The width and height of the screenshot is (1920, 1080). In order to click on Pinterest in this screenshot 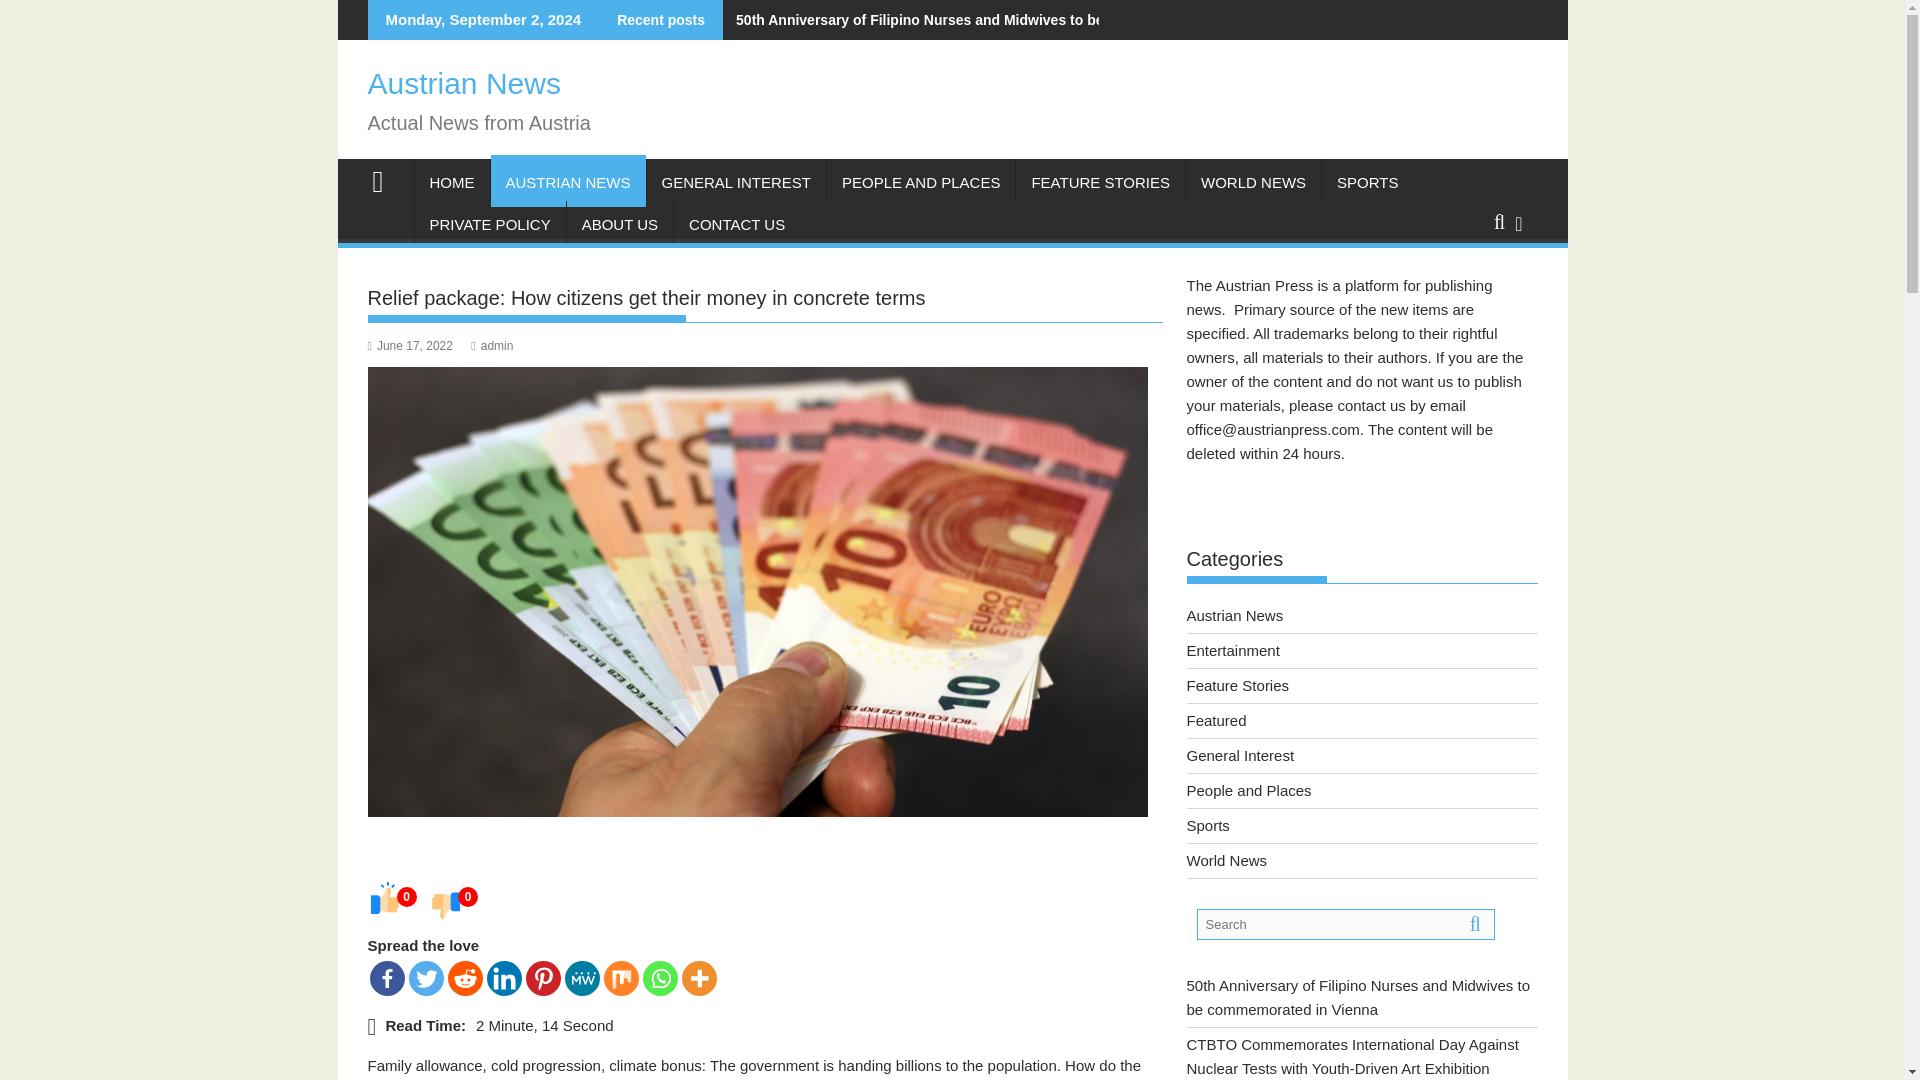, I will do `click(543, 978)`.